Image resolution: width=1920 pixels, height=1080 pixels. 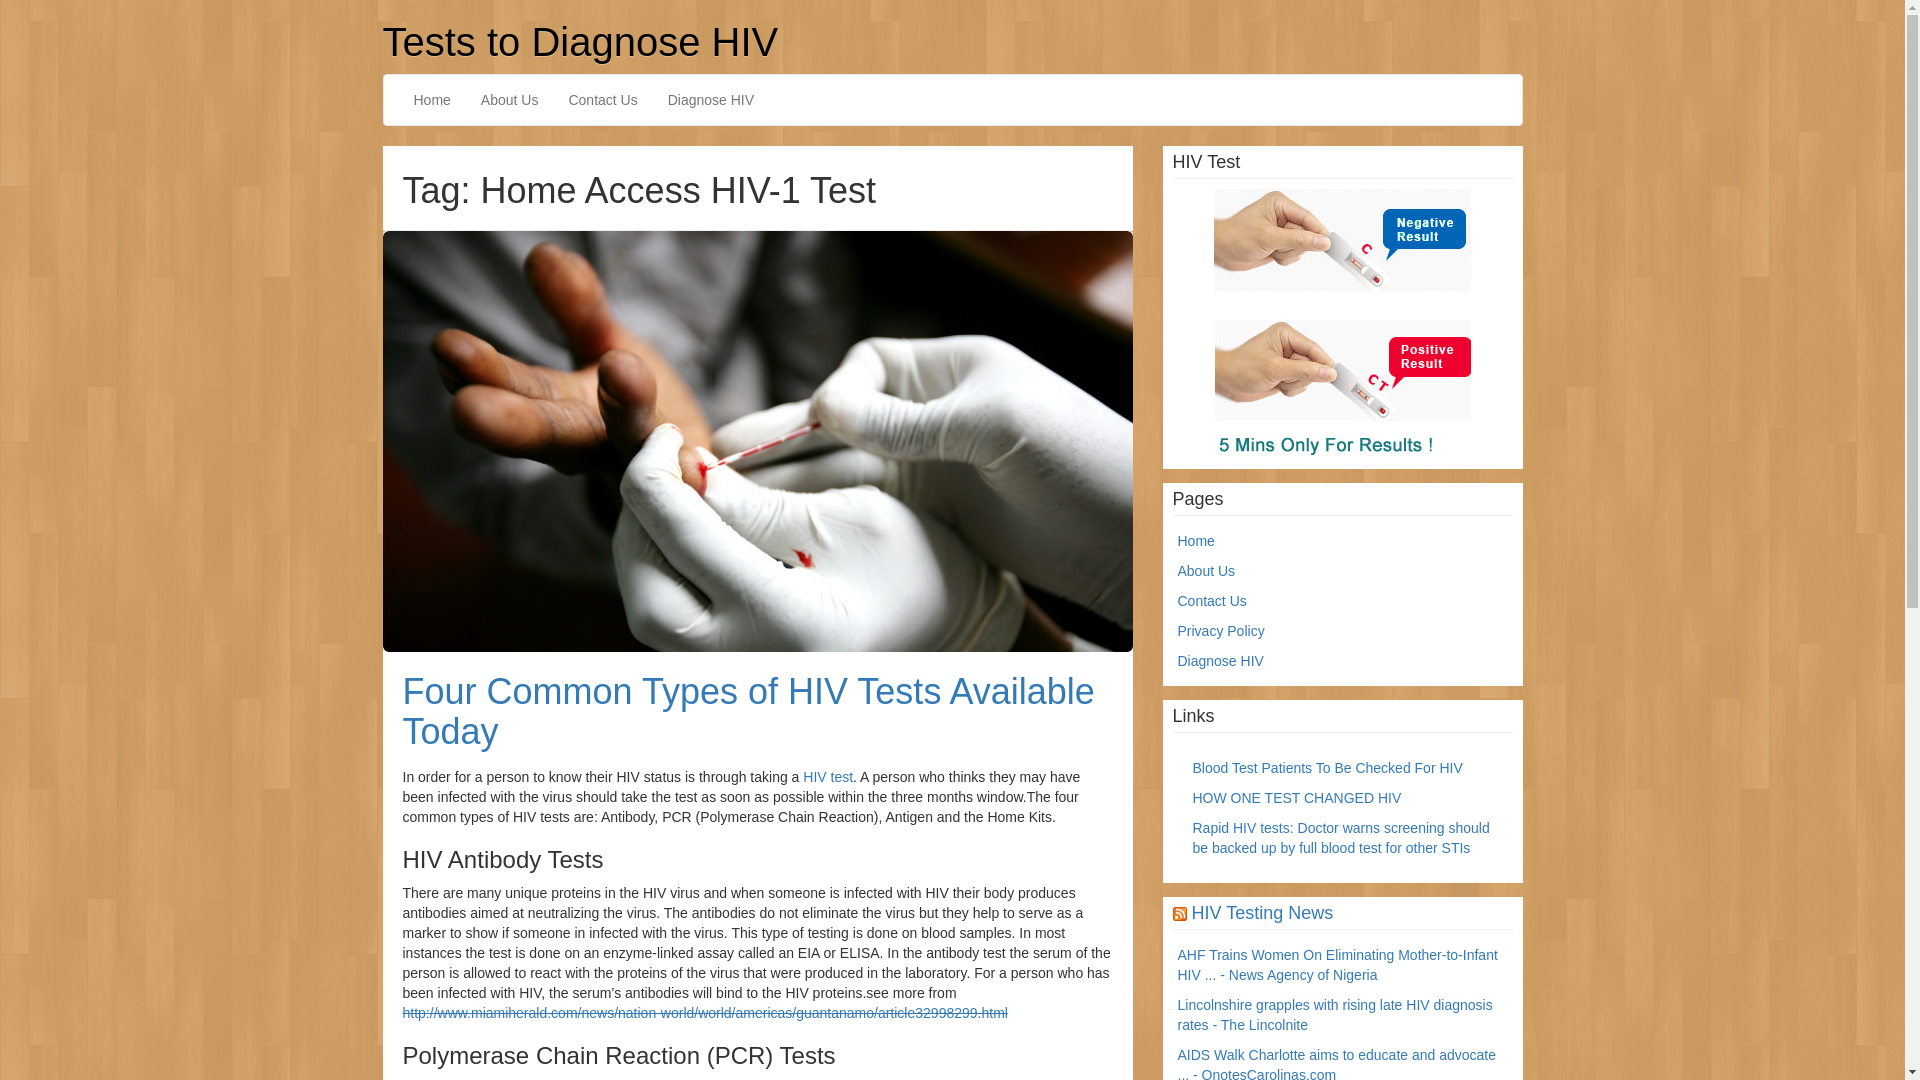 I want to click on About Us, so click(x=1207, y=571).